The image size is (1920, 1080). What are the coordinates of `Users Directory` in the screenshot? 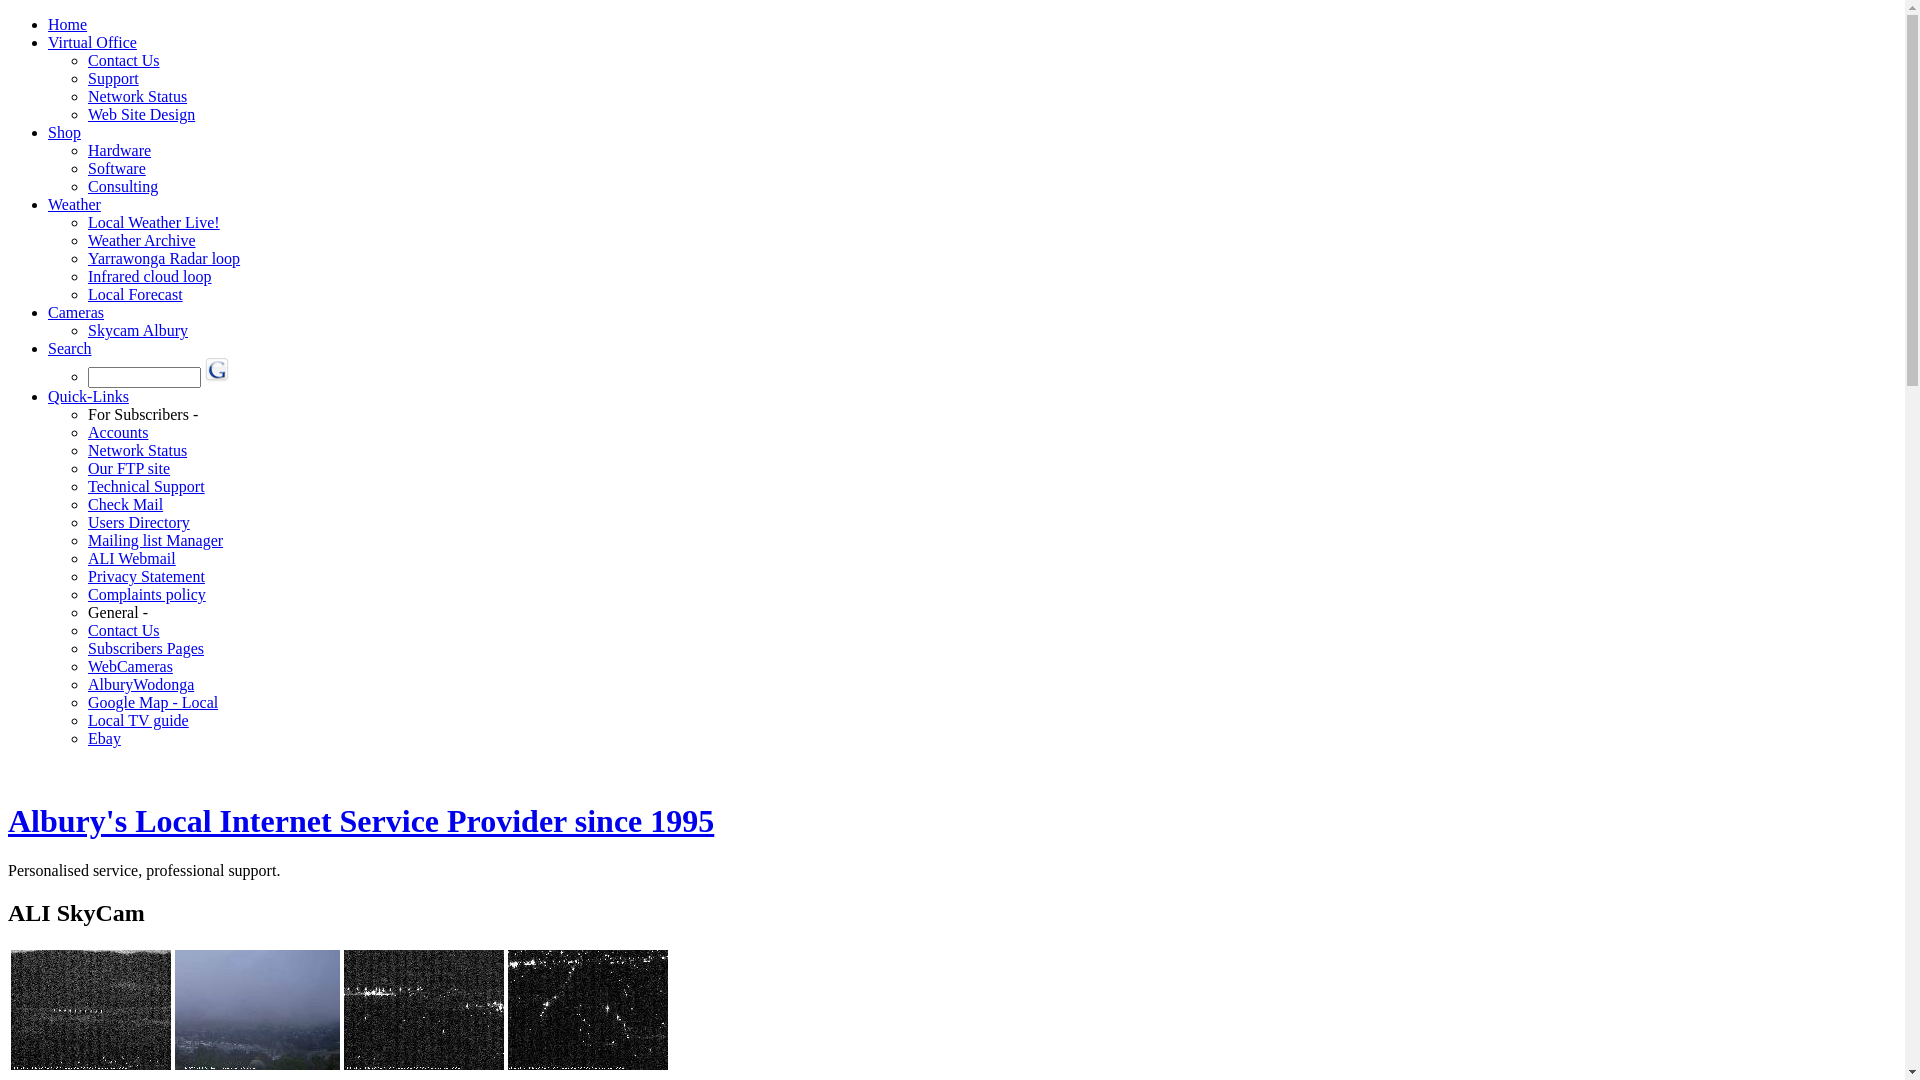 It's located at (139, 522).